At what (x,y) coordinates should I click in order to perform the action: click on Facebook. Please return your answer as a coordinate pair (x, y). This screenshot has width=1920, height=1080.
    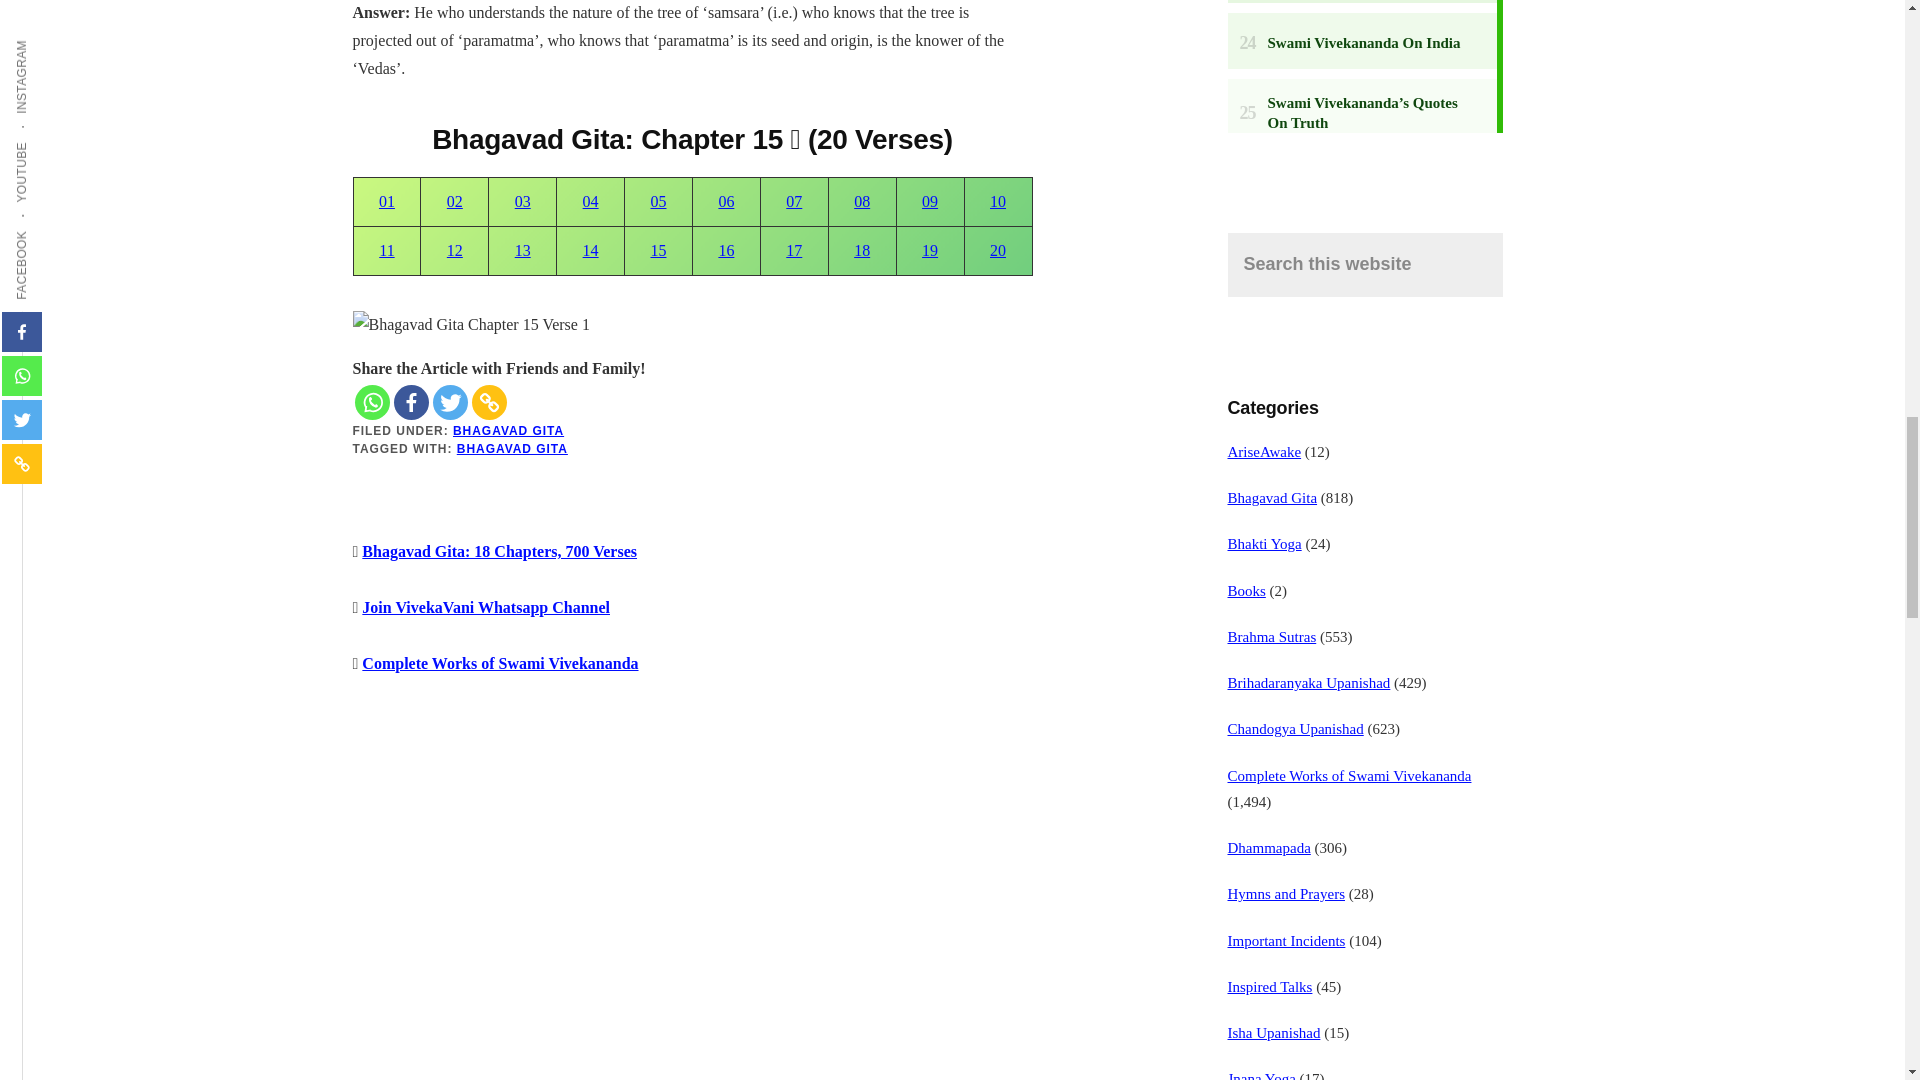
    Looking at the image, I should click on (410, 402).